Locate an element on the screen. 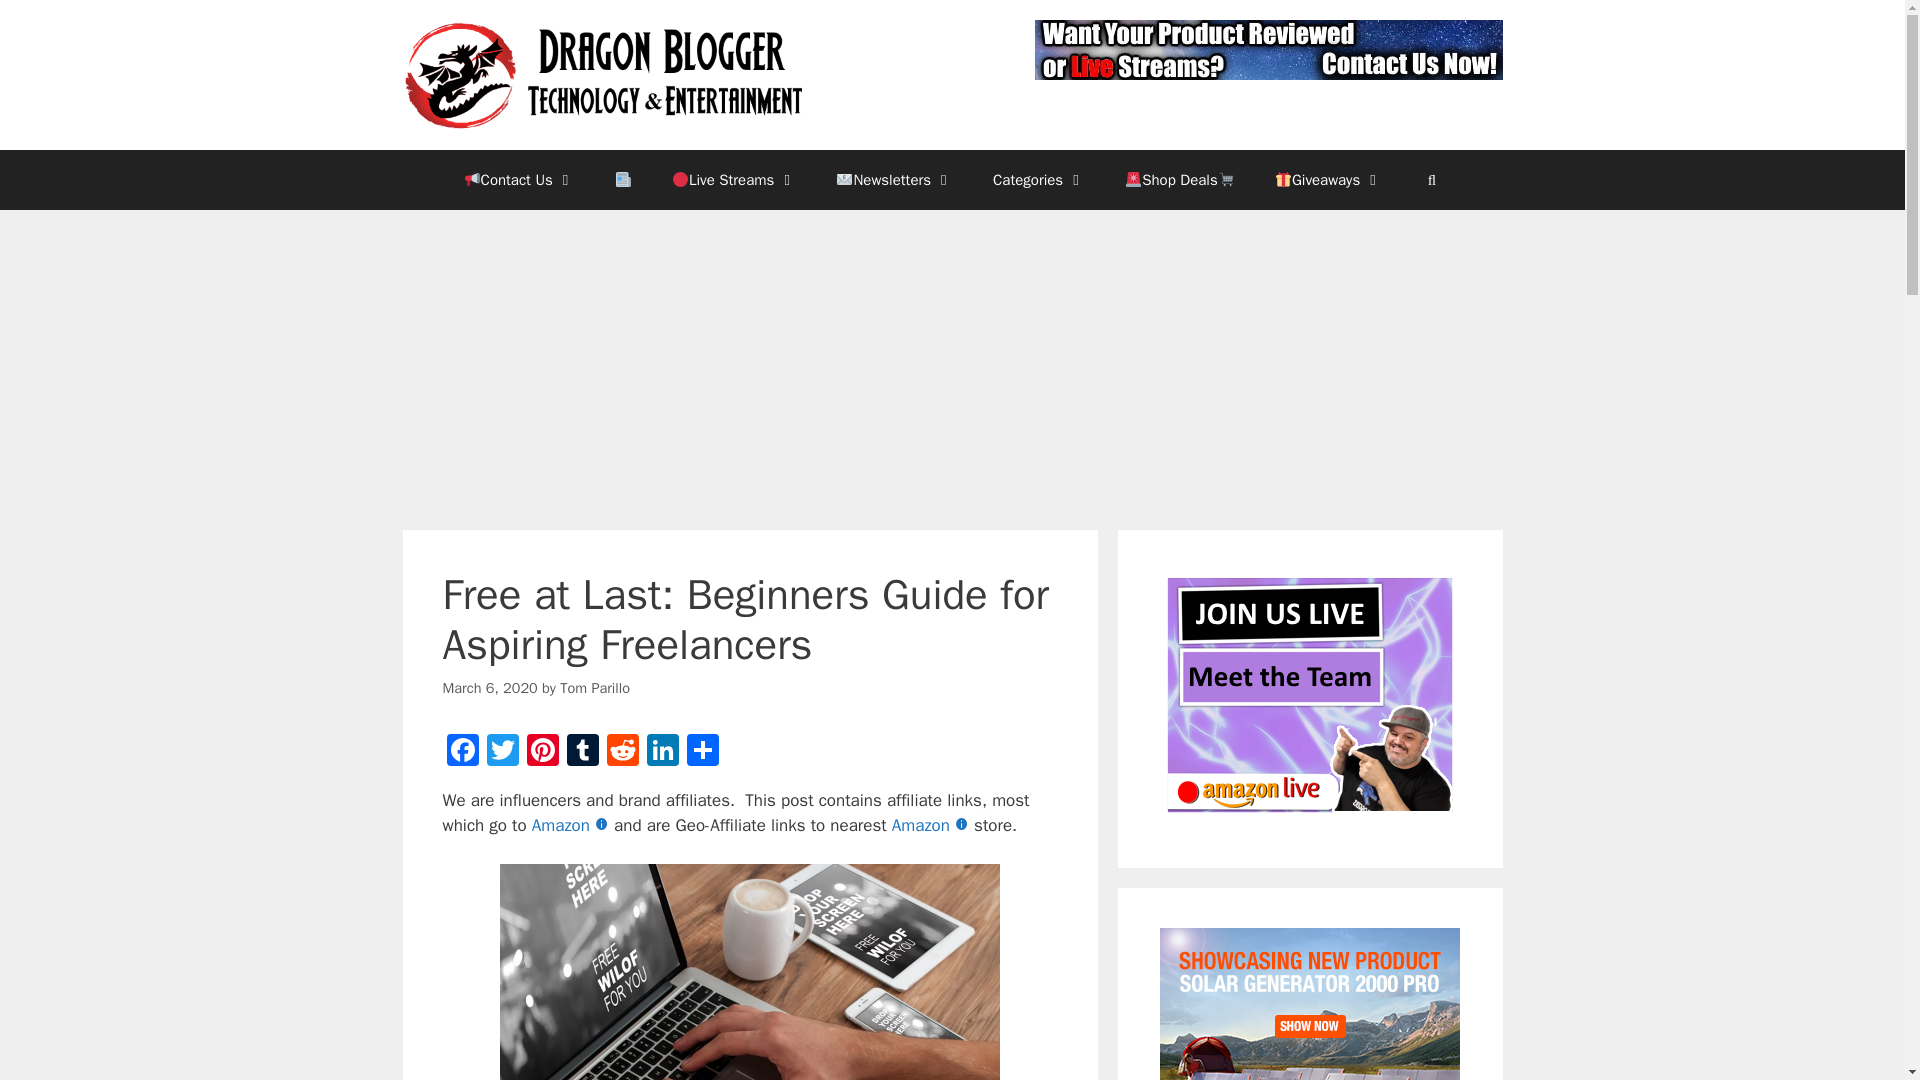 This screenshot has height=1080, width=1920. Amazon Homepage is located at coordinates (932, 825).